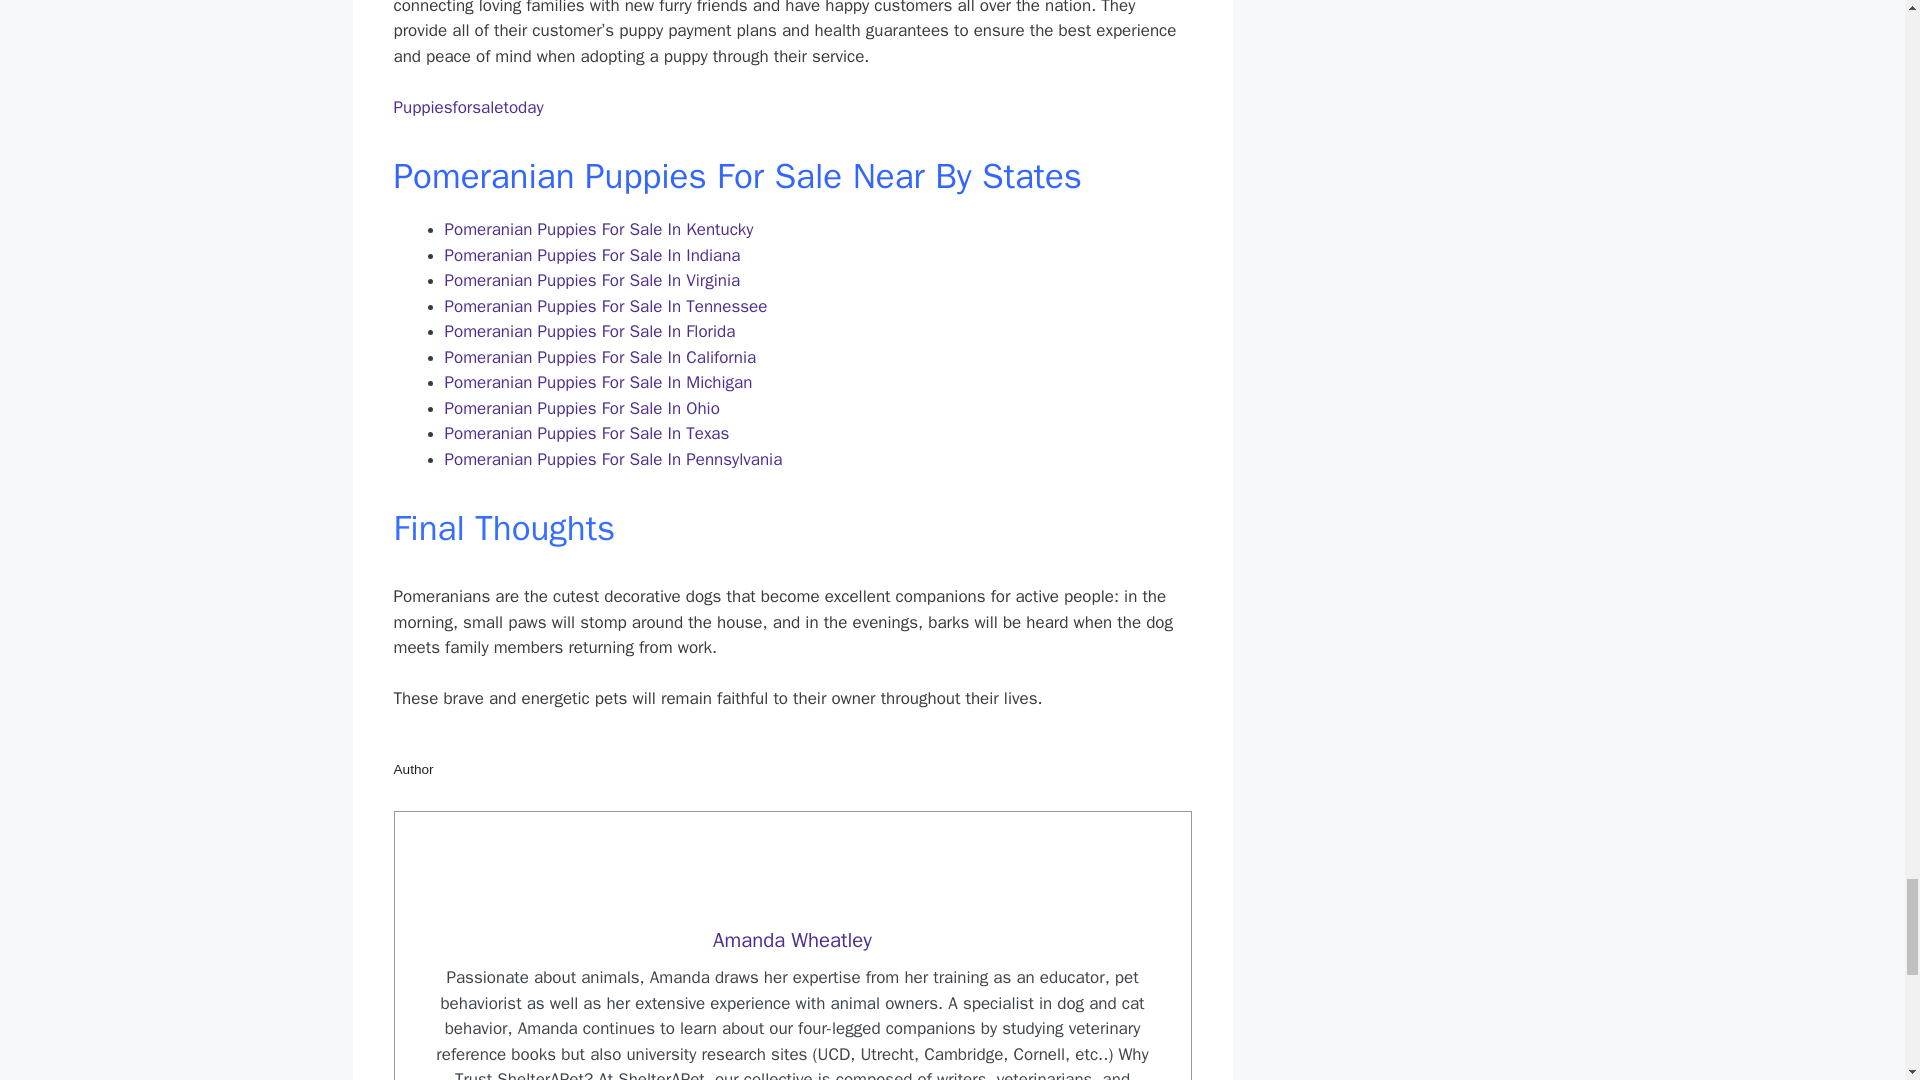 This screenshot has height=1080, width=1920. What do you see at coordinates (792, 939) in the screenshot?
I see `Amanda Wheatley` at bounding box center [792, 939].